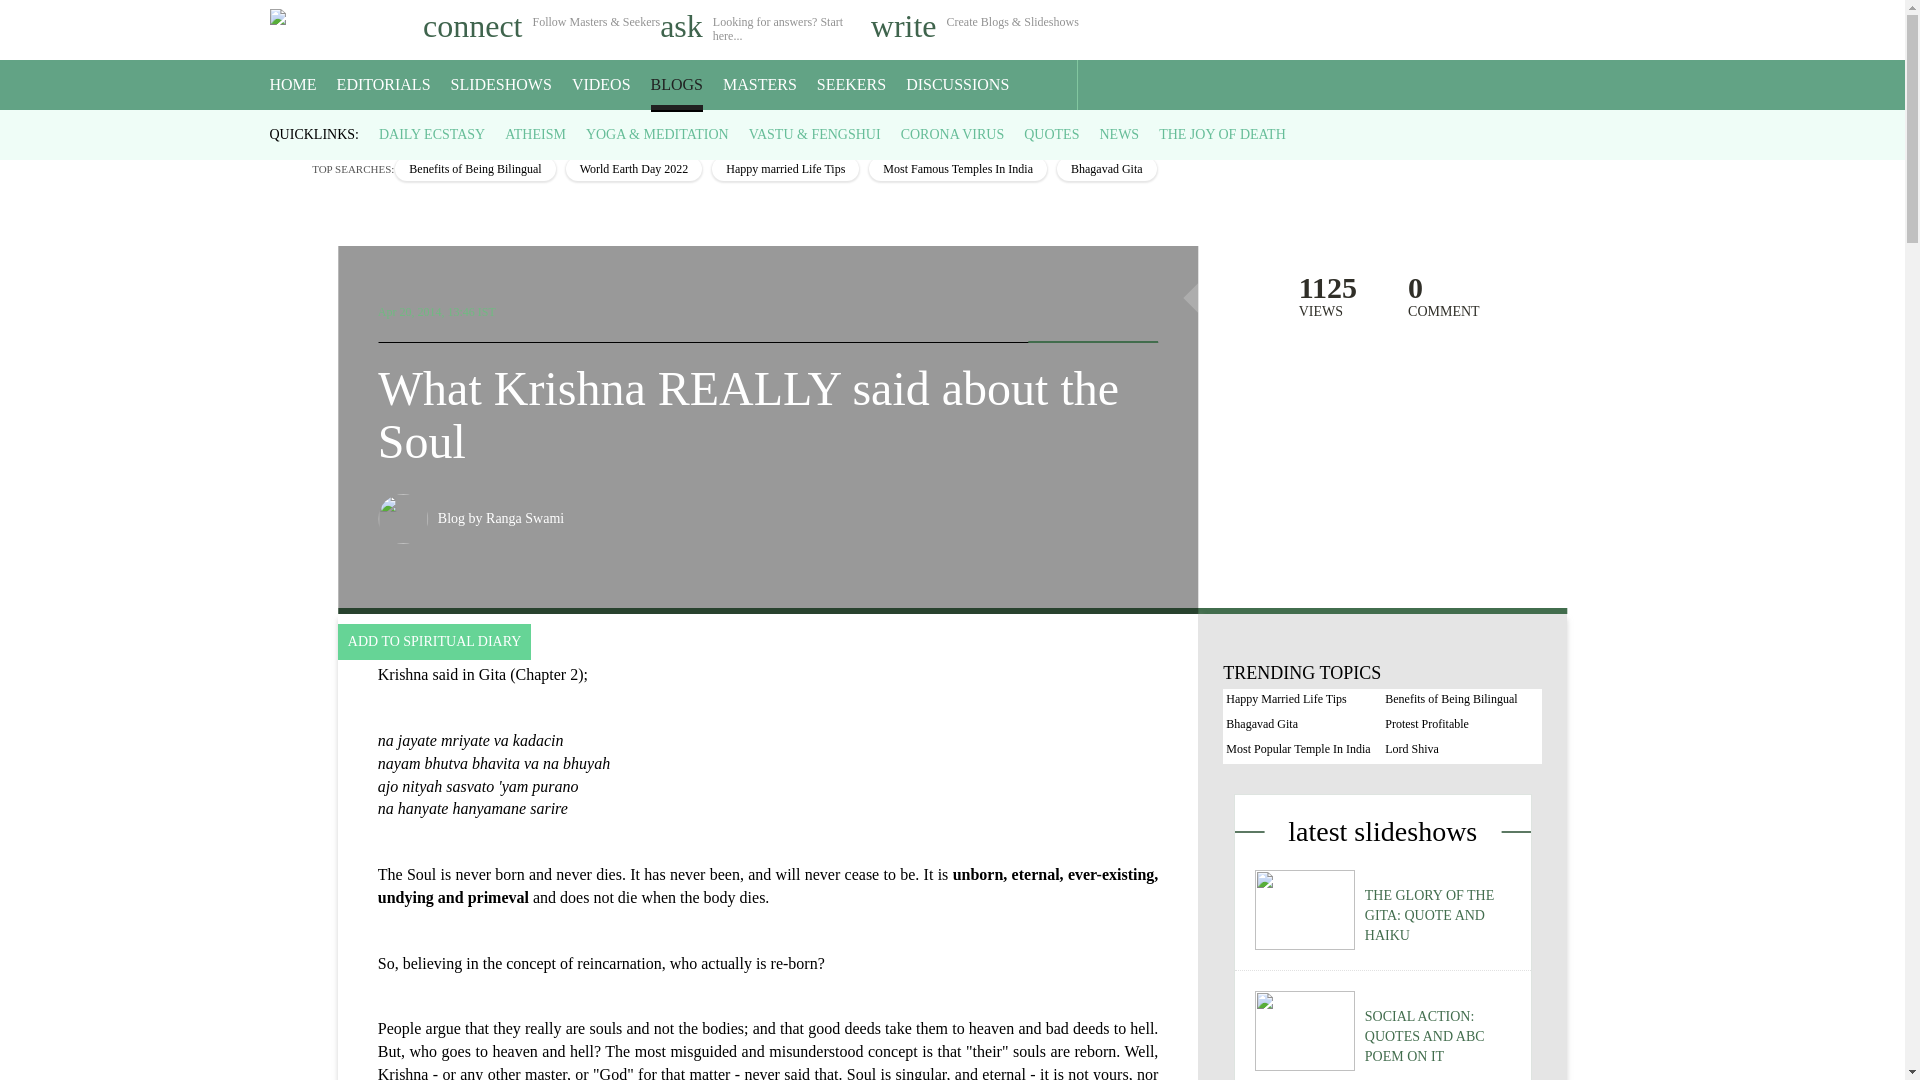 The width and height of the screenshot is (1920, 1080). What do you see at coordinates (676, 85) in the screenshot?
I see `BLOGS` at bounding box center [676, 85].